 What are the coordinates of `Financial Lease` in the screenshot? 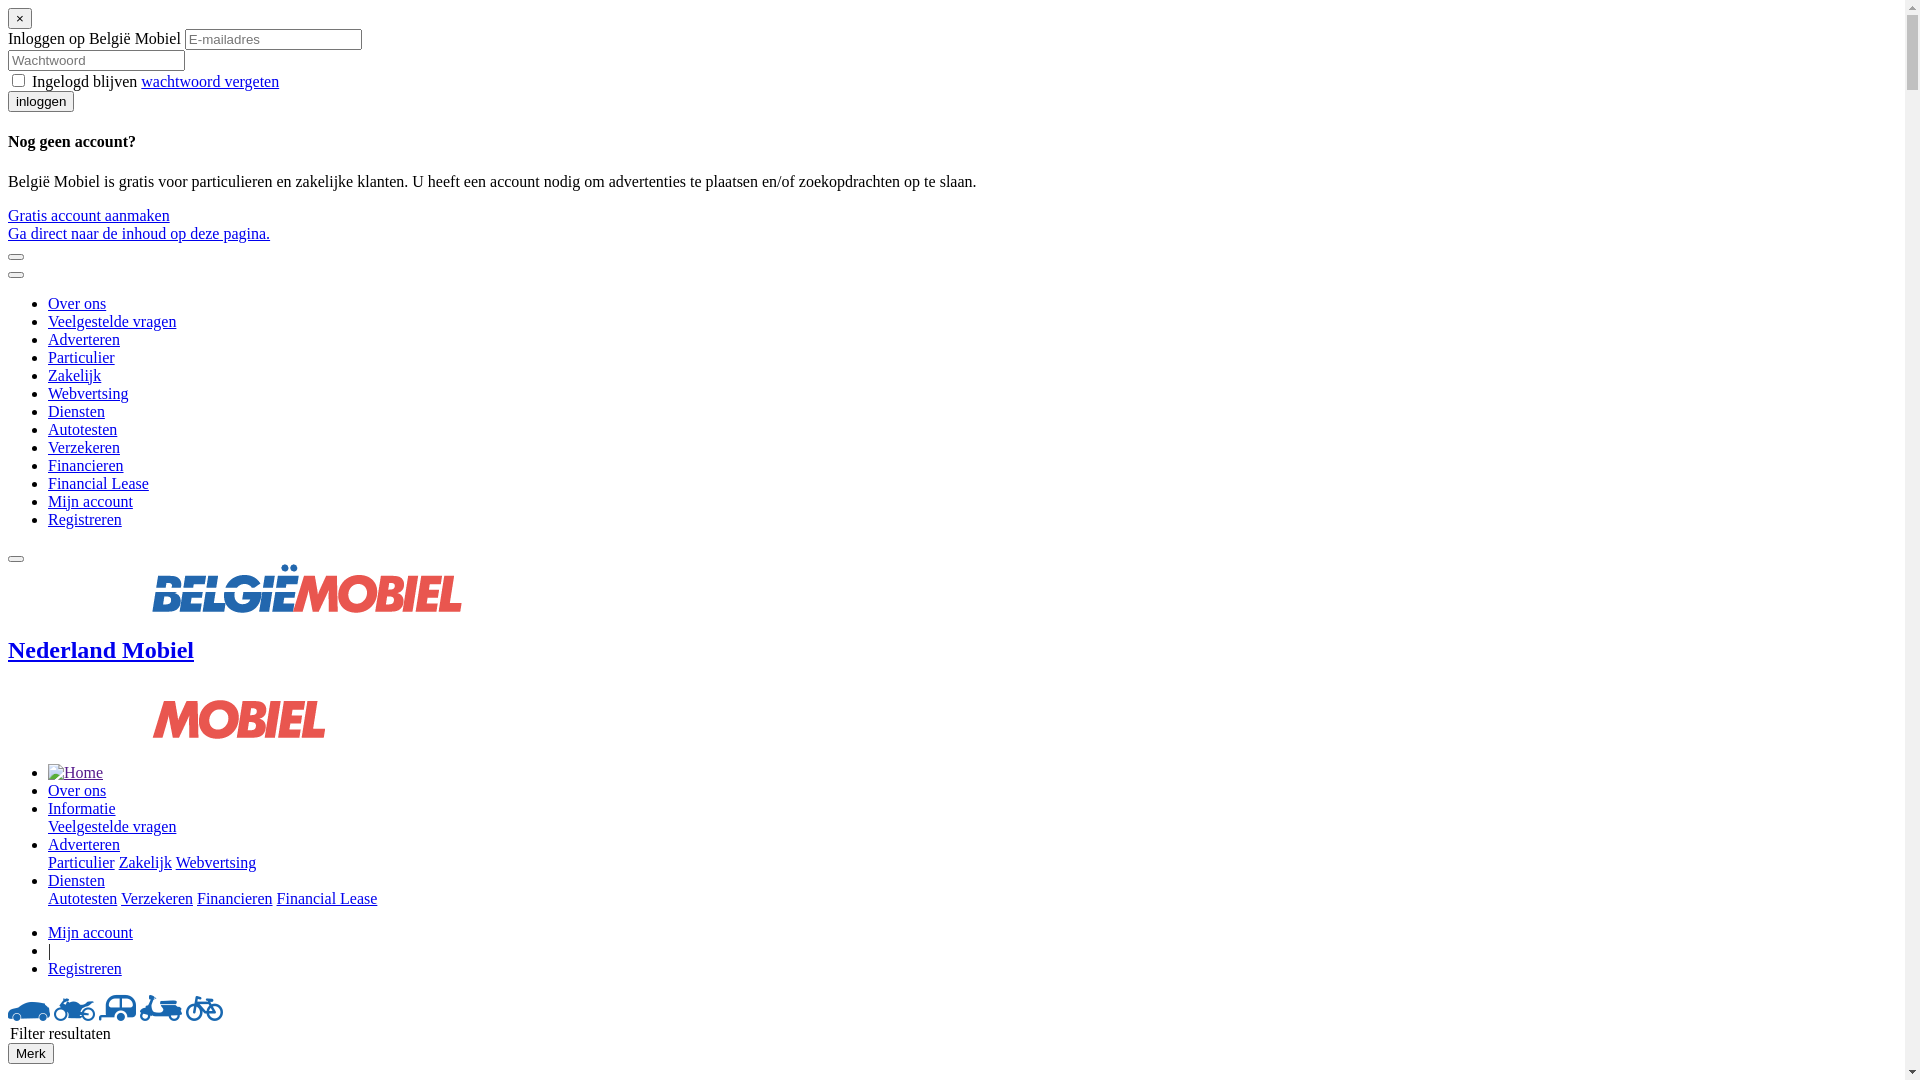 It's located at (328, 898).